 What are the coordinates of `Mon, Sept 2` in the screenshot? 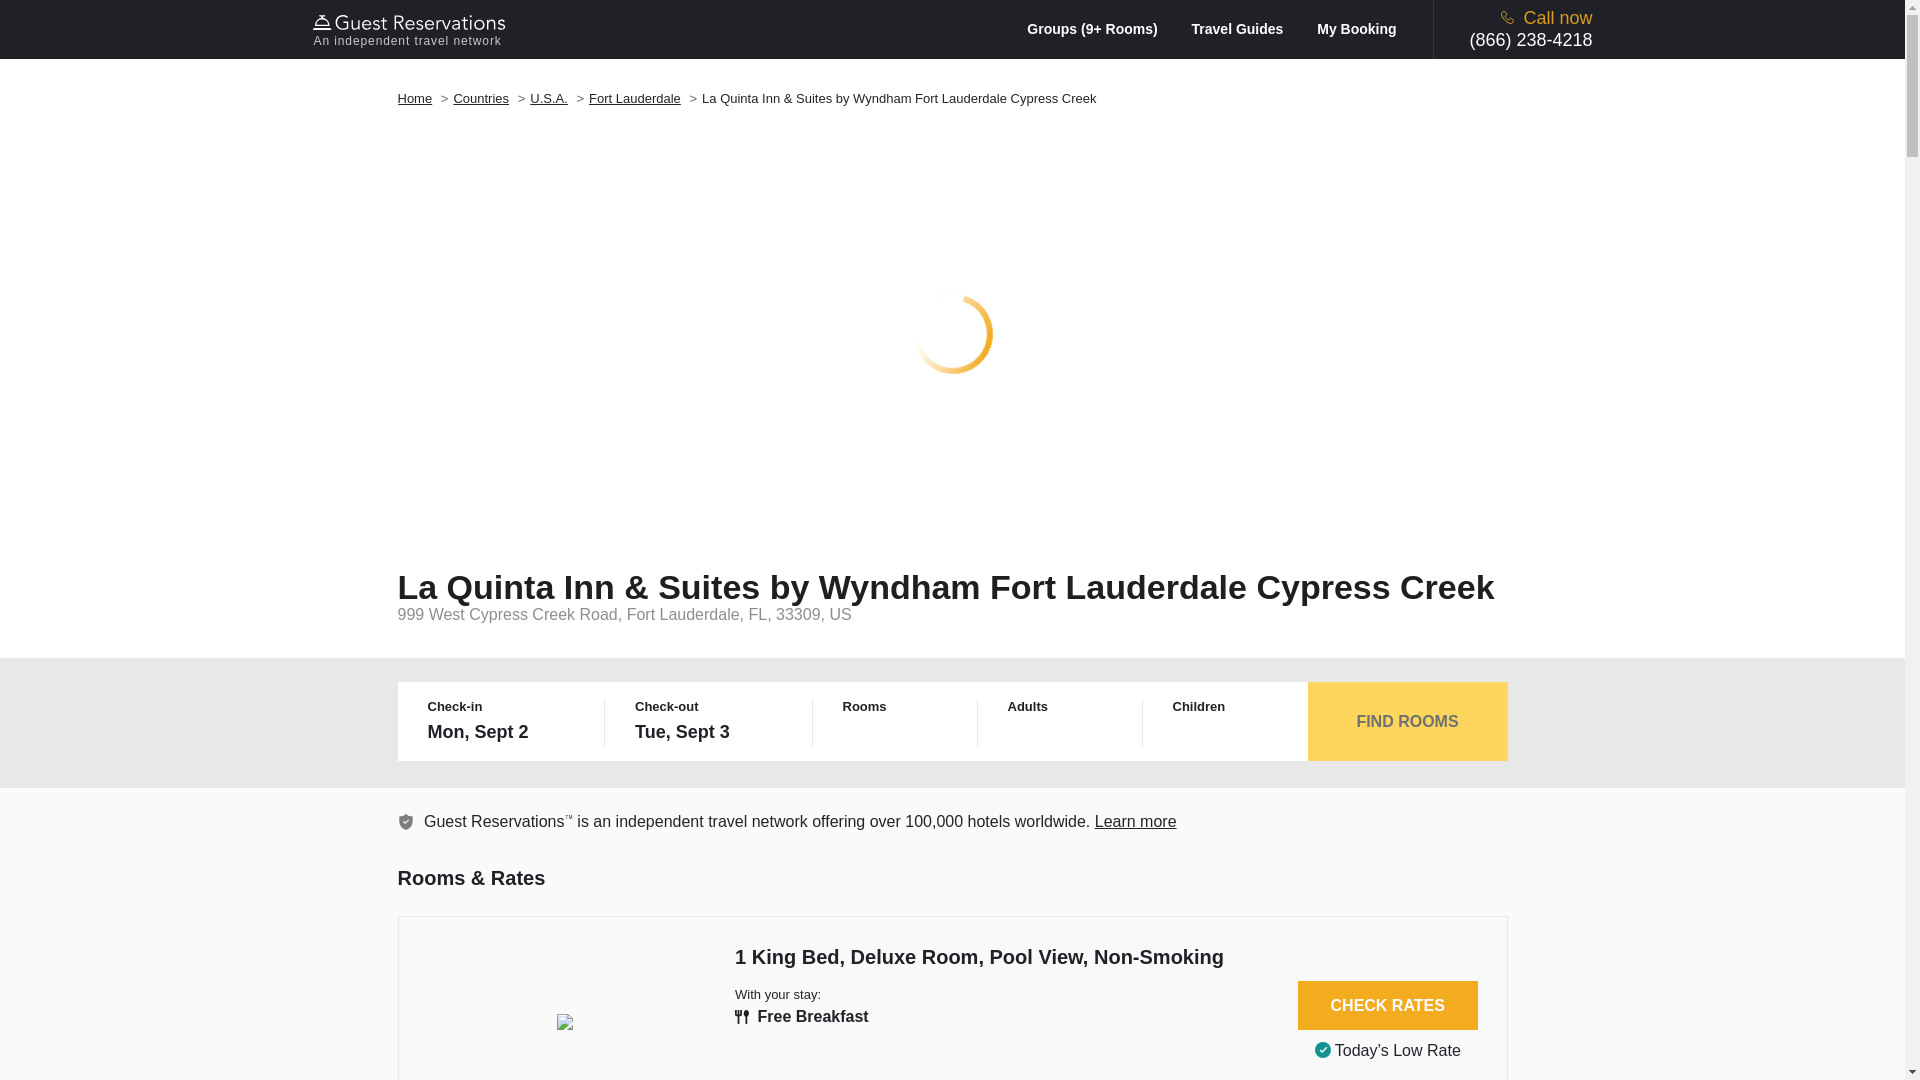 It's located at (504, 732).